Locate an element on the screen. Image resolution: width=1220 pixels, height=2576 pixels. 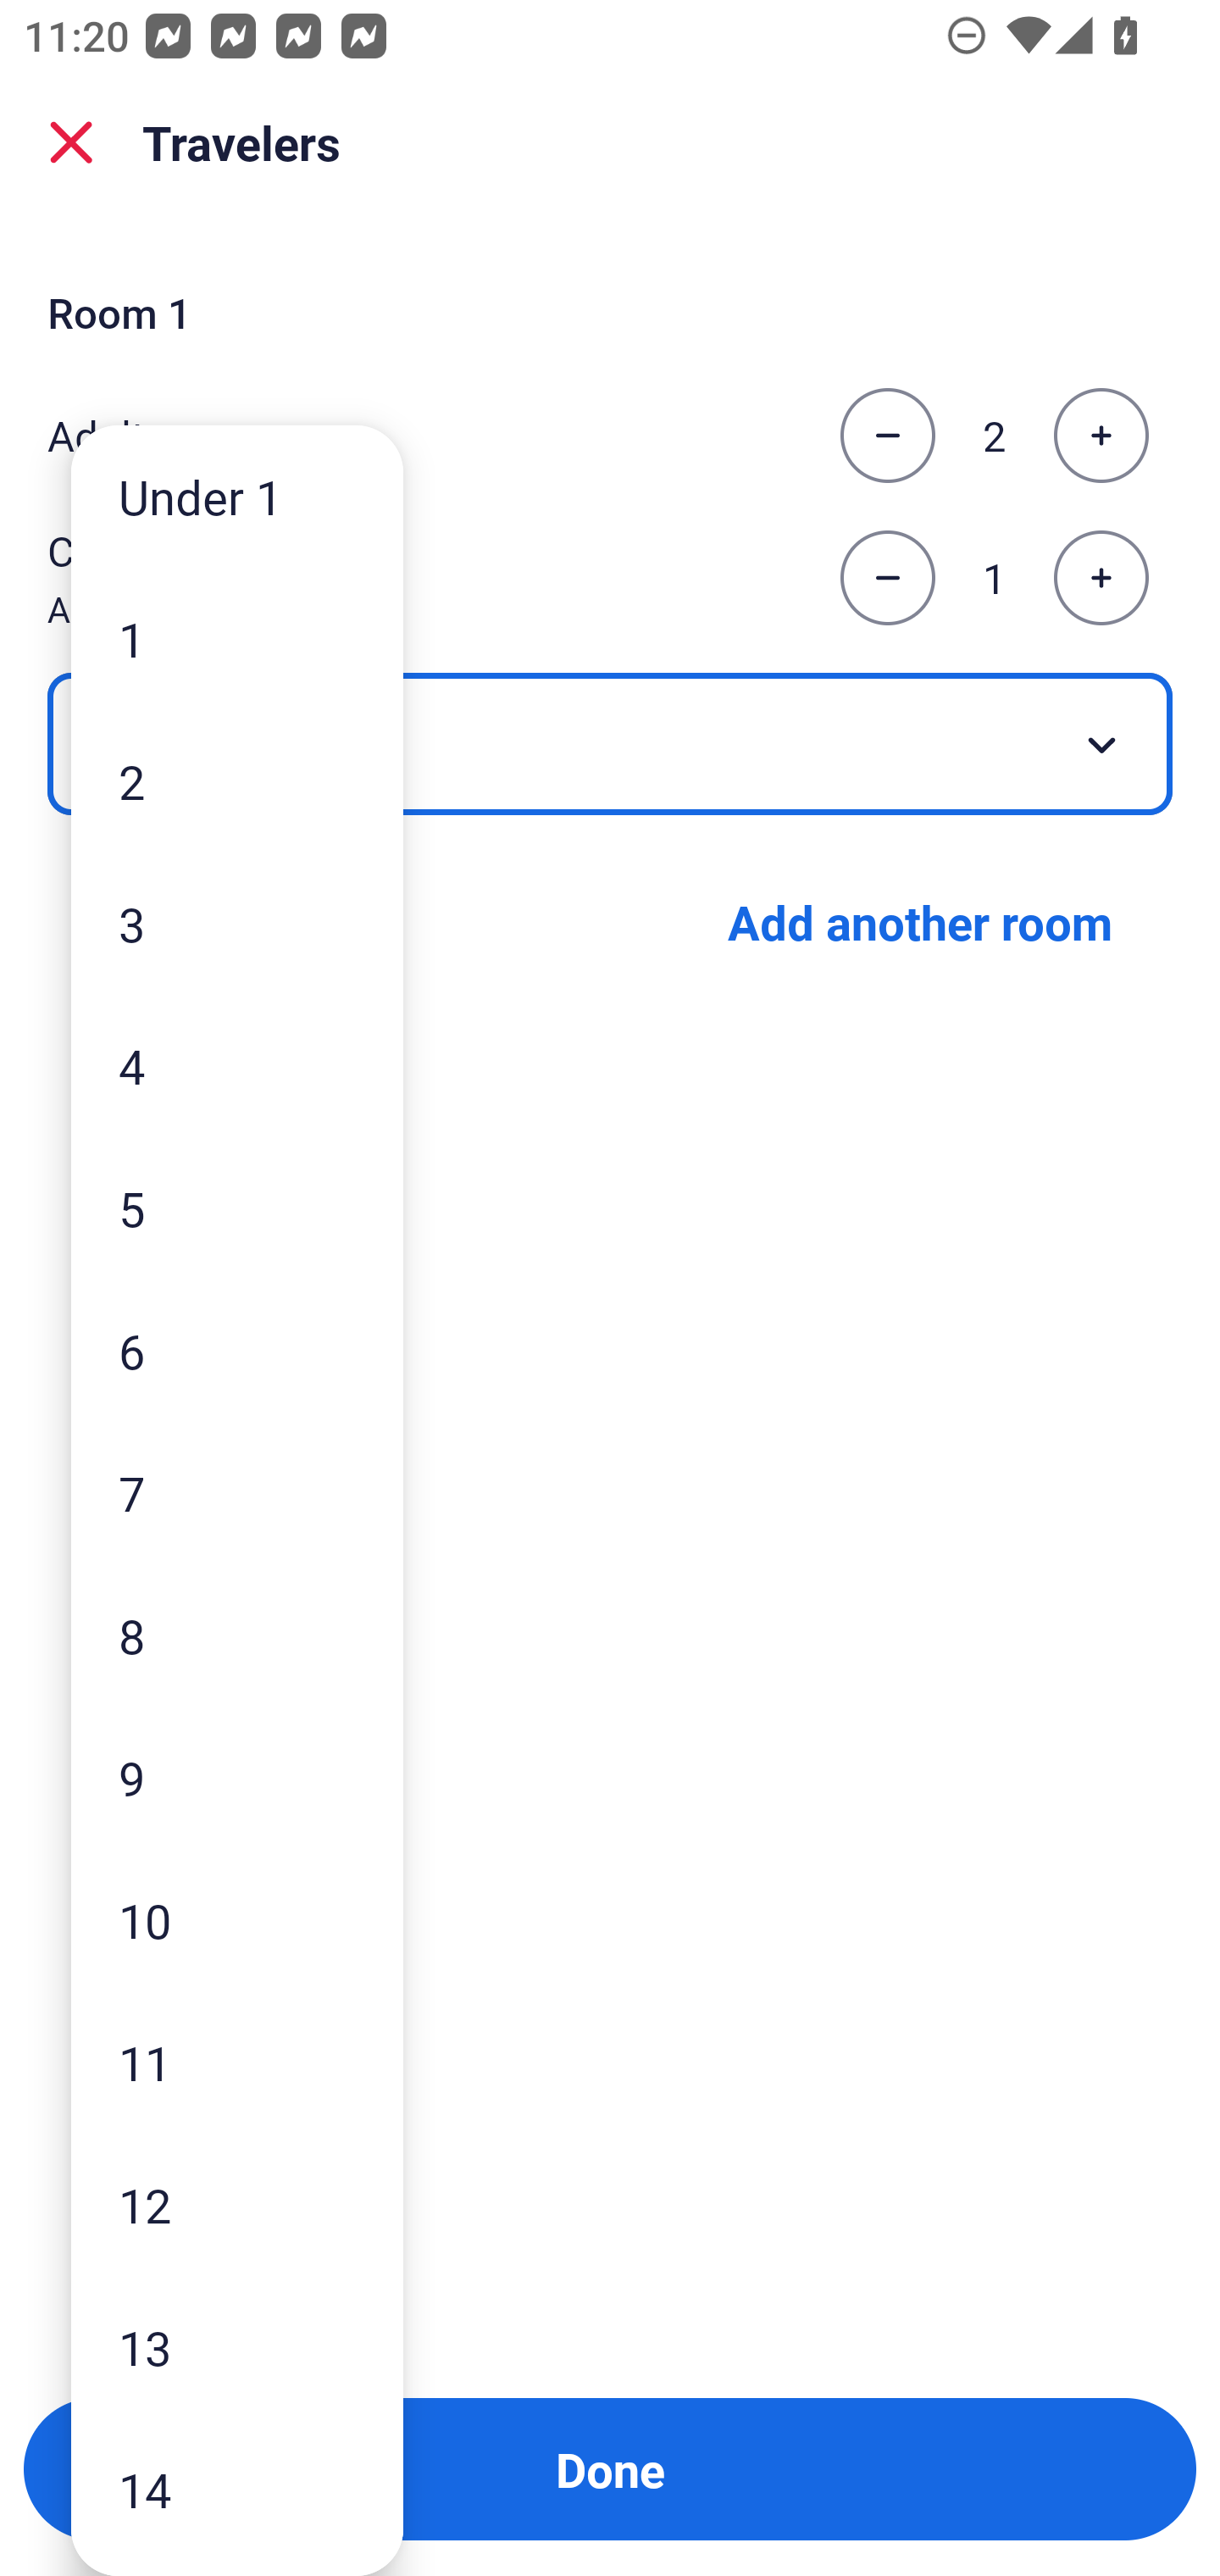
9 is located at coordinates (237, 1777).